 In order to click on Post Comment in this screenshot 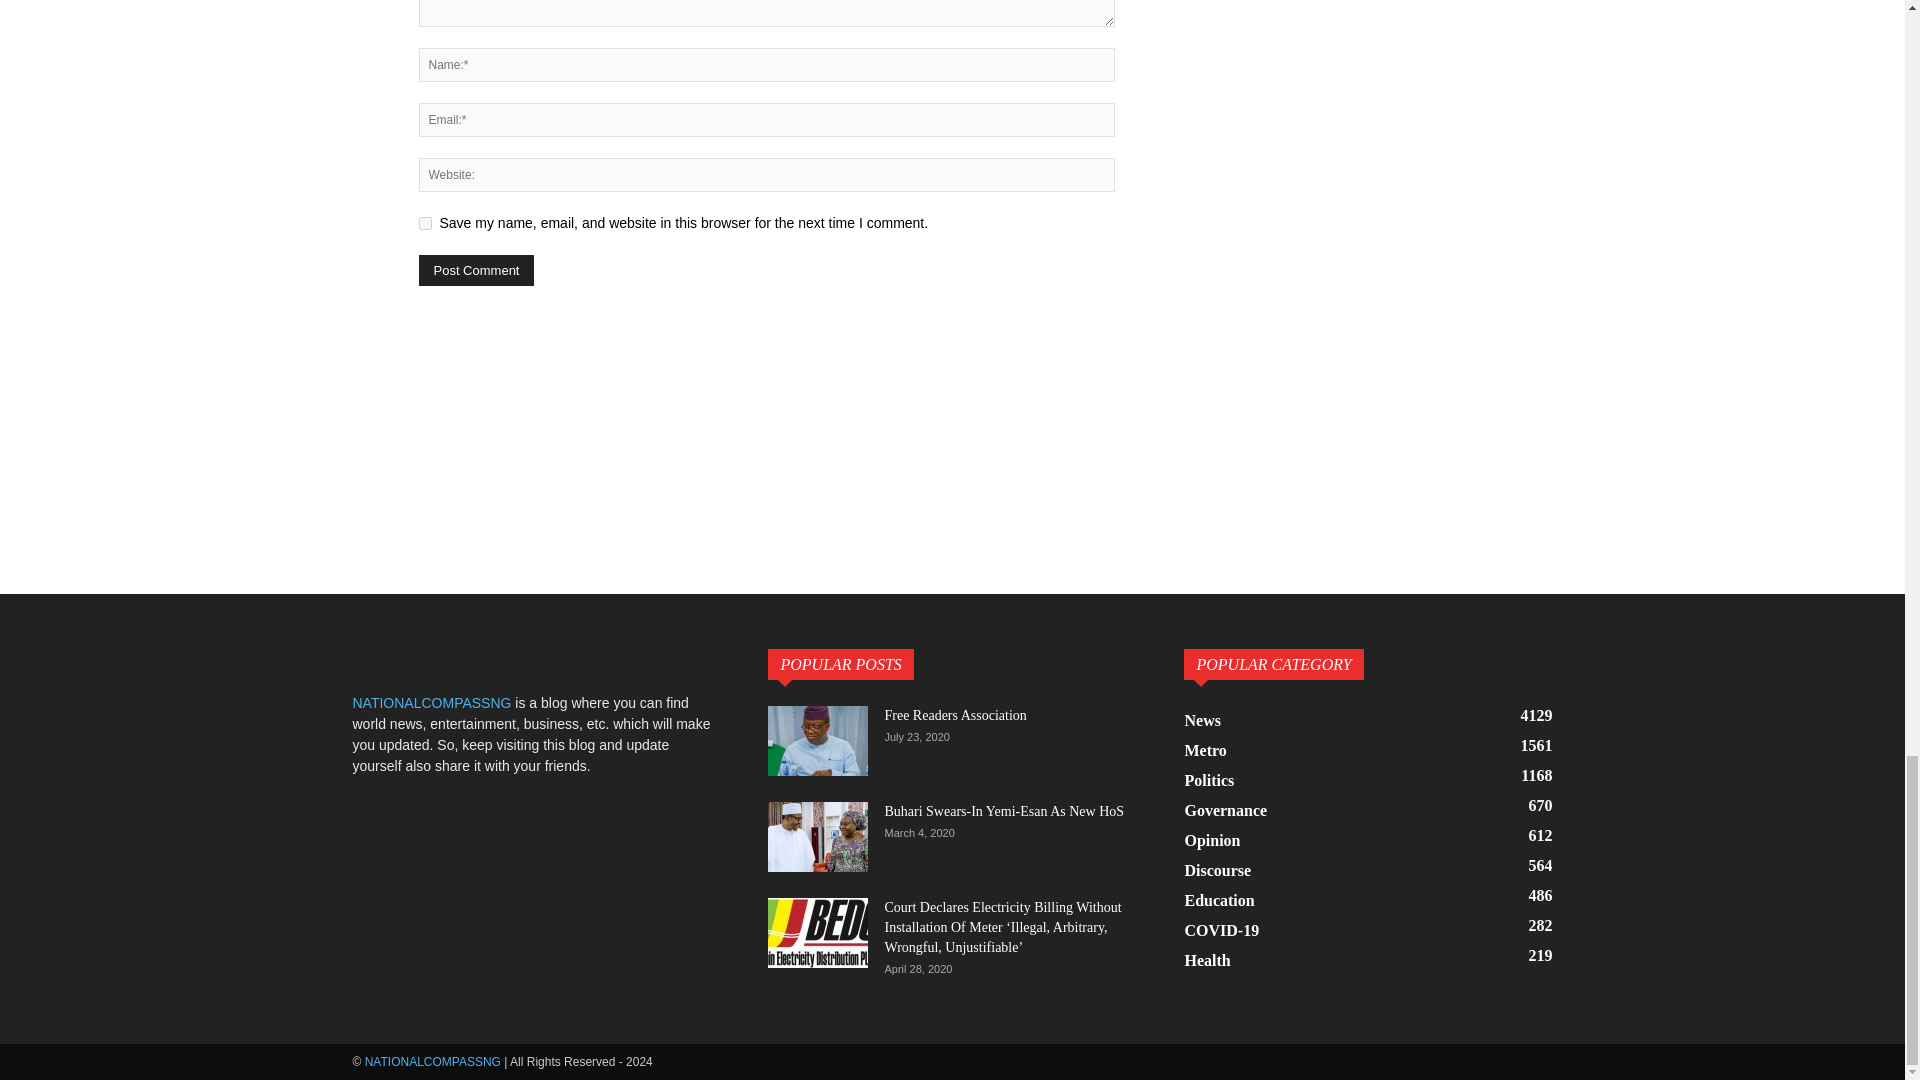, I will do `click(476, 270)`.